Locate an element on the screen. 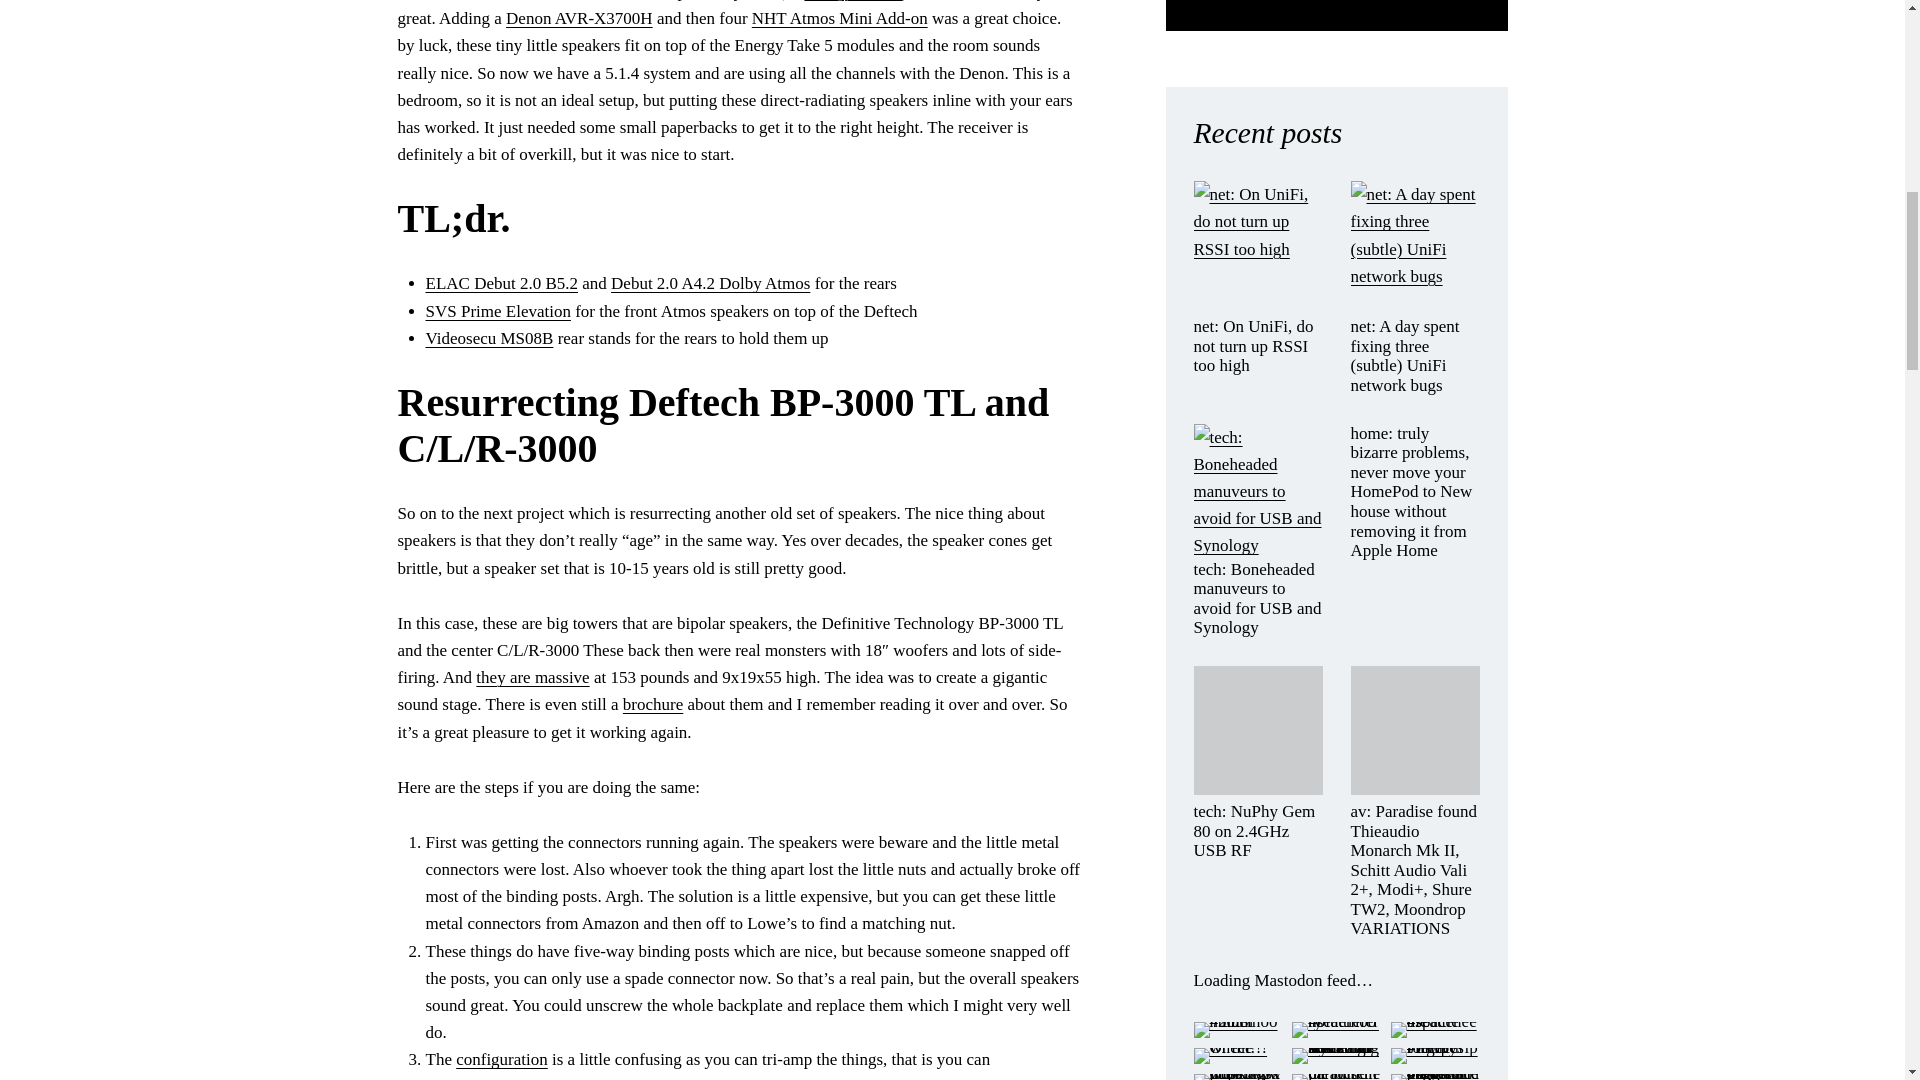 The height and width of the screenshot is (1080, 1920). ELAC Debut 2.0 B5.2 is located at coordinates (502, 283).